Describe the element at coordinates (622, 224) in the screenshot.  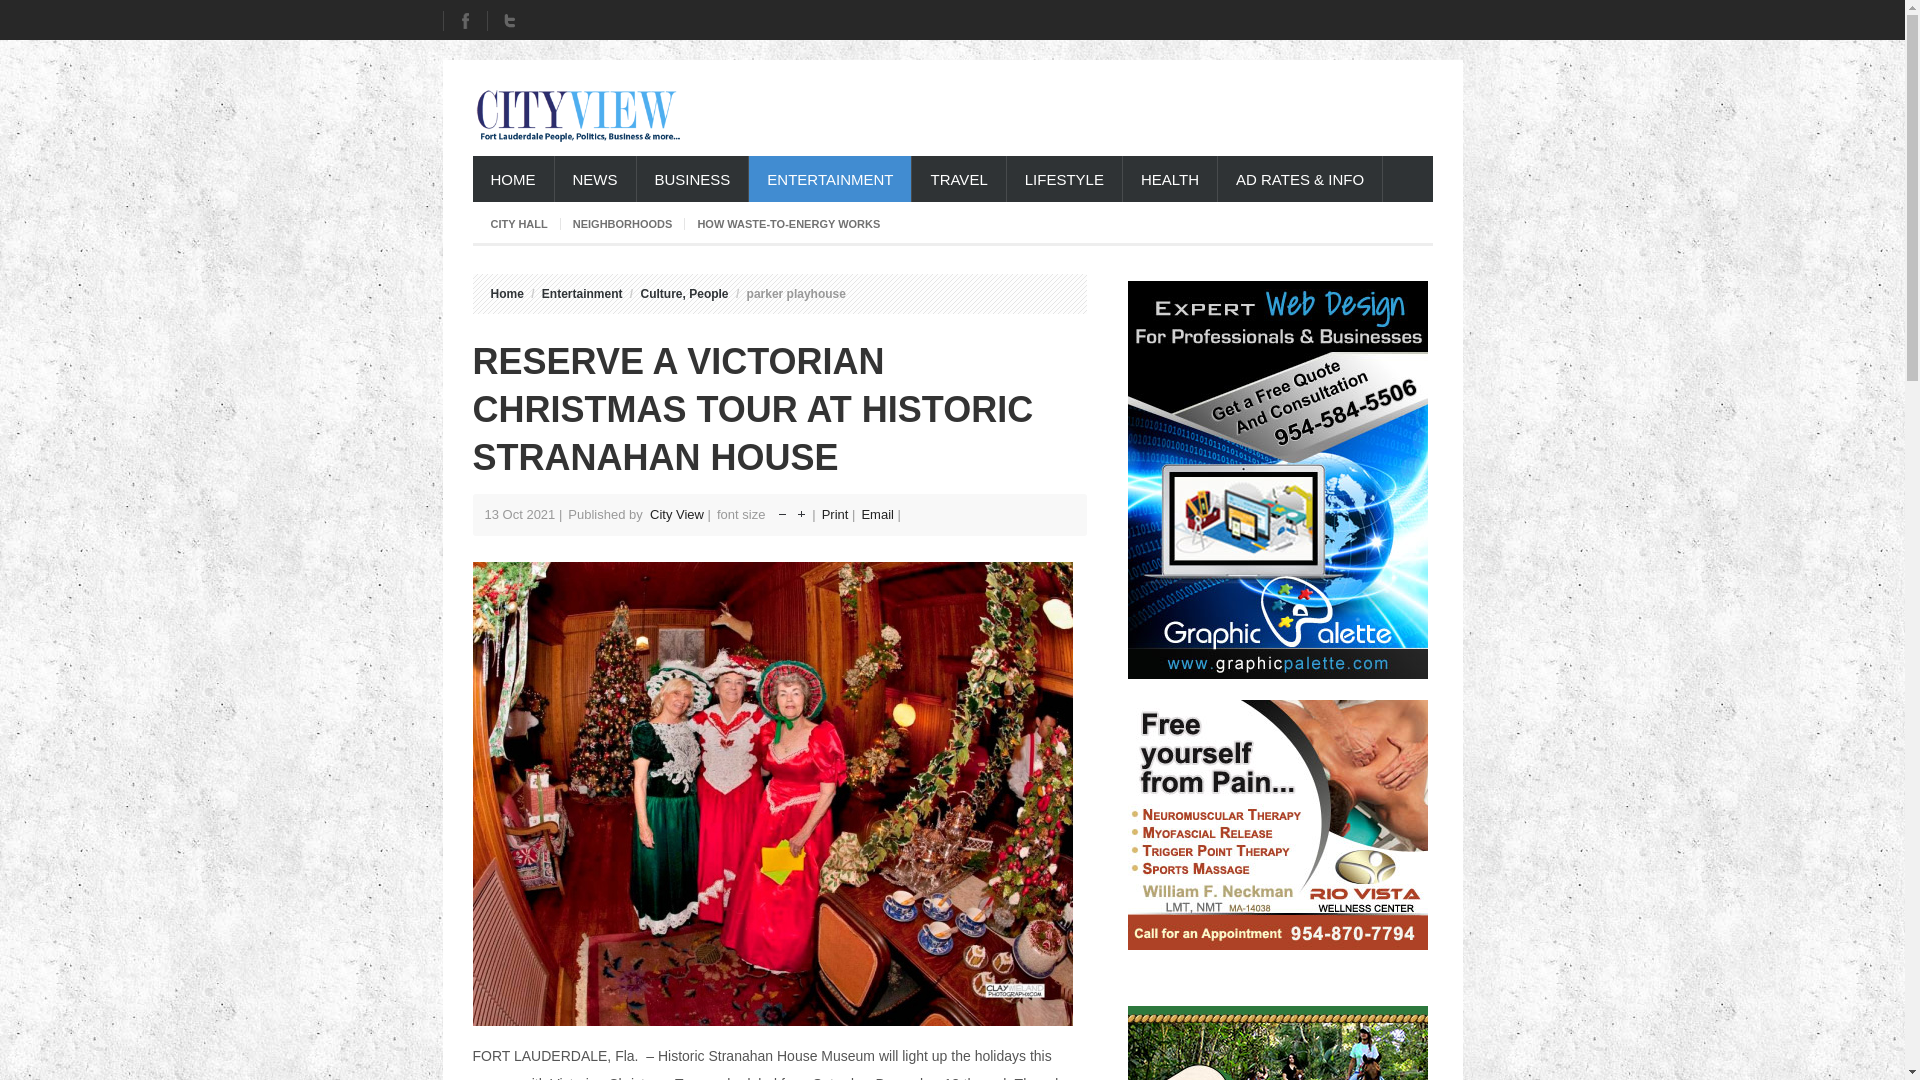
I see `NEIGHBORHOODS` at that location.